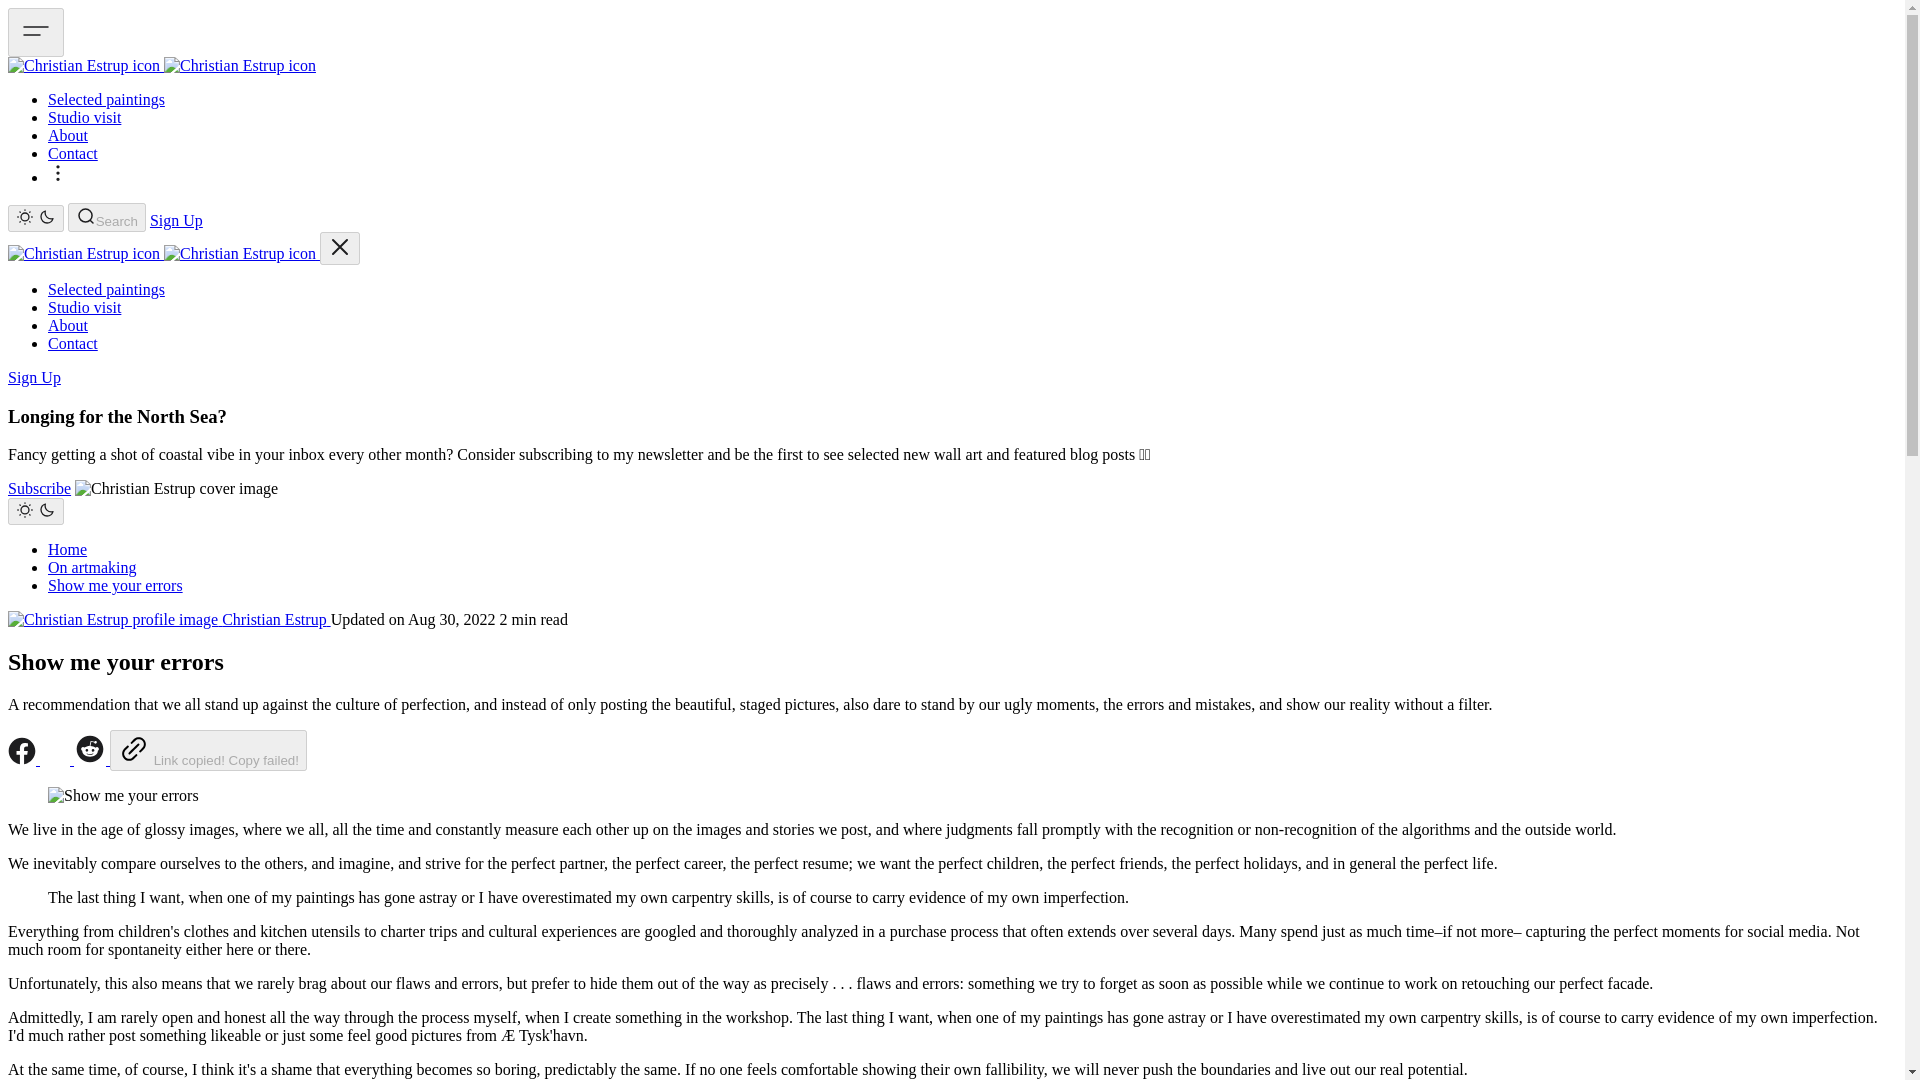 This screenshot has height=1080, width=1920. Describe the element at coordinates (72, 153) in the screenshot. I see `Contact` at that location.